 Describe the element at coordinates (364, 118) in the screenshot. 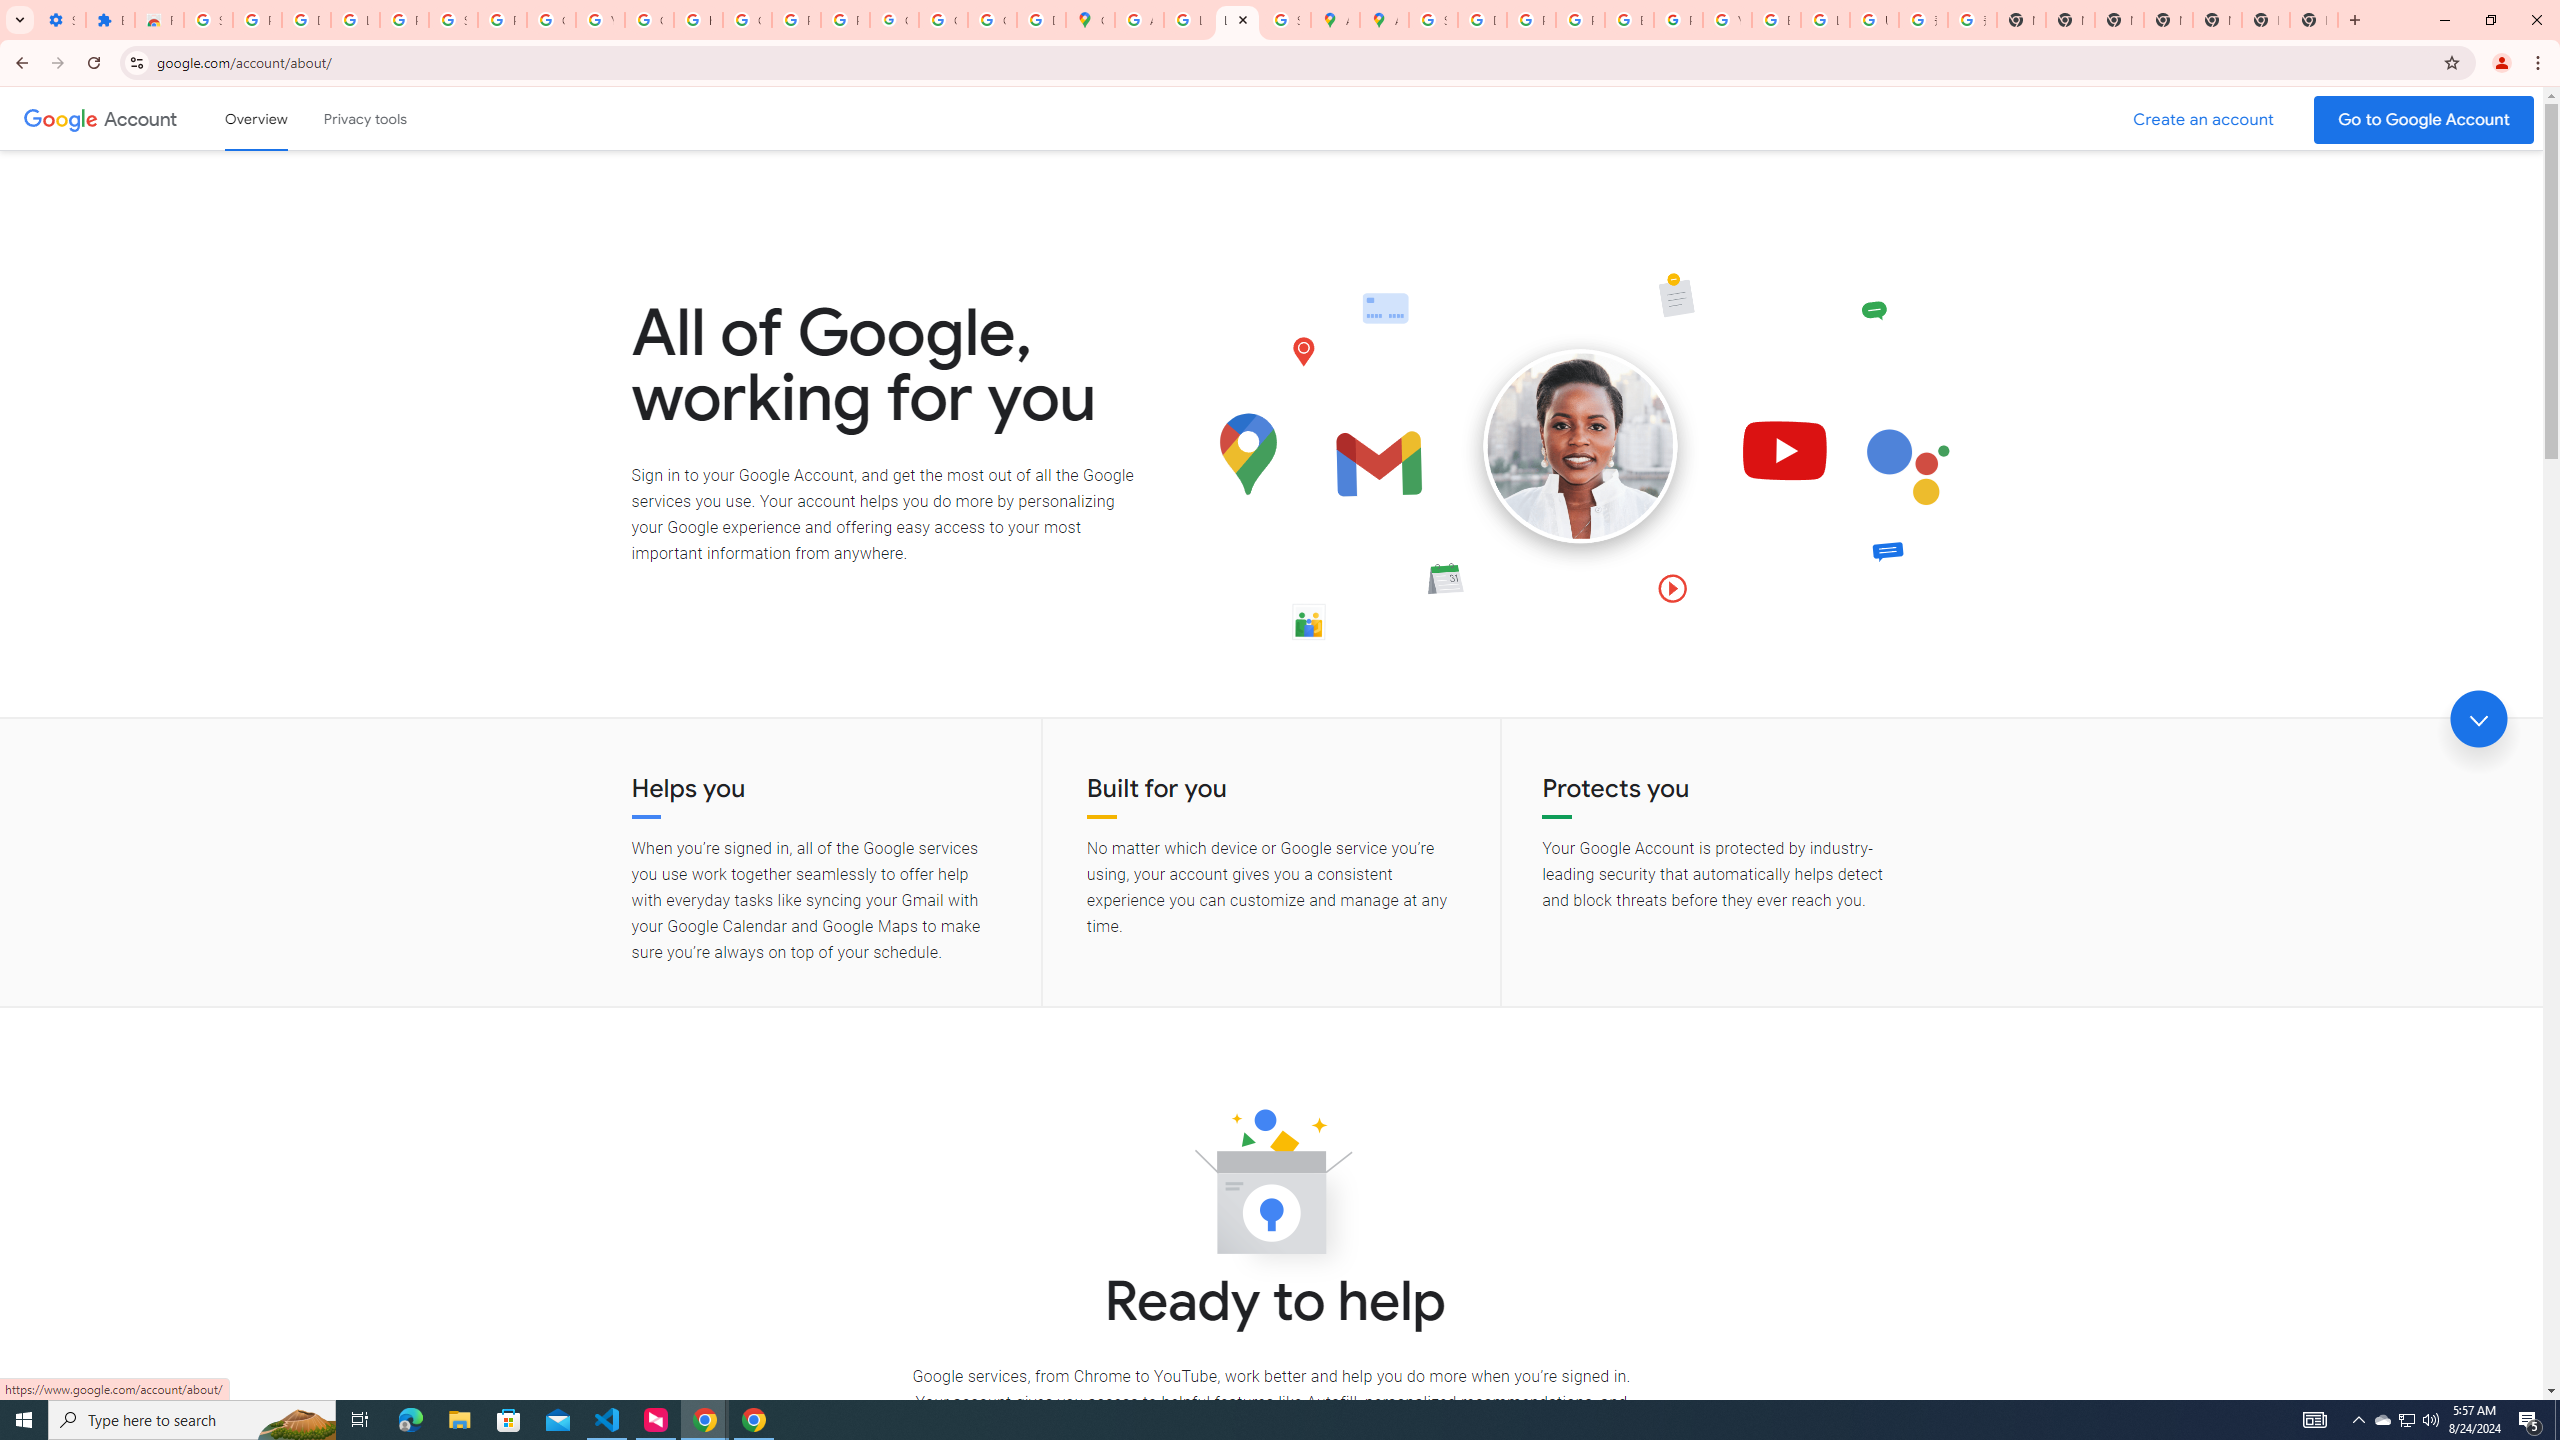

I see `Privacy tools` at that location.